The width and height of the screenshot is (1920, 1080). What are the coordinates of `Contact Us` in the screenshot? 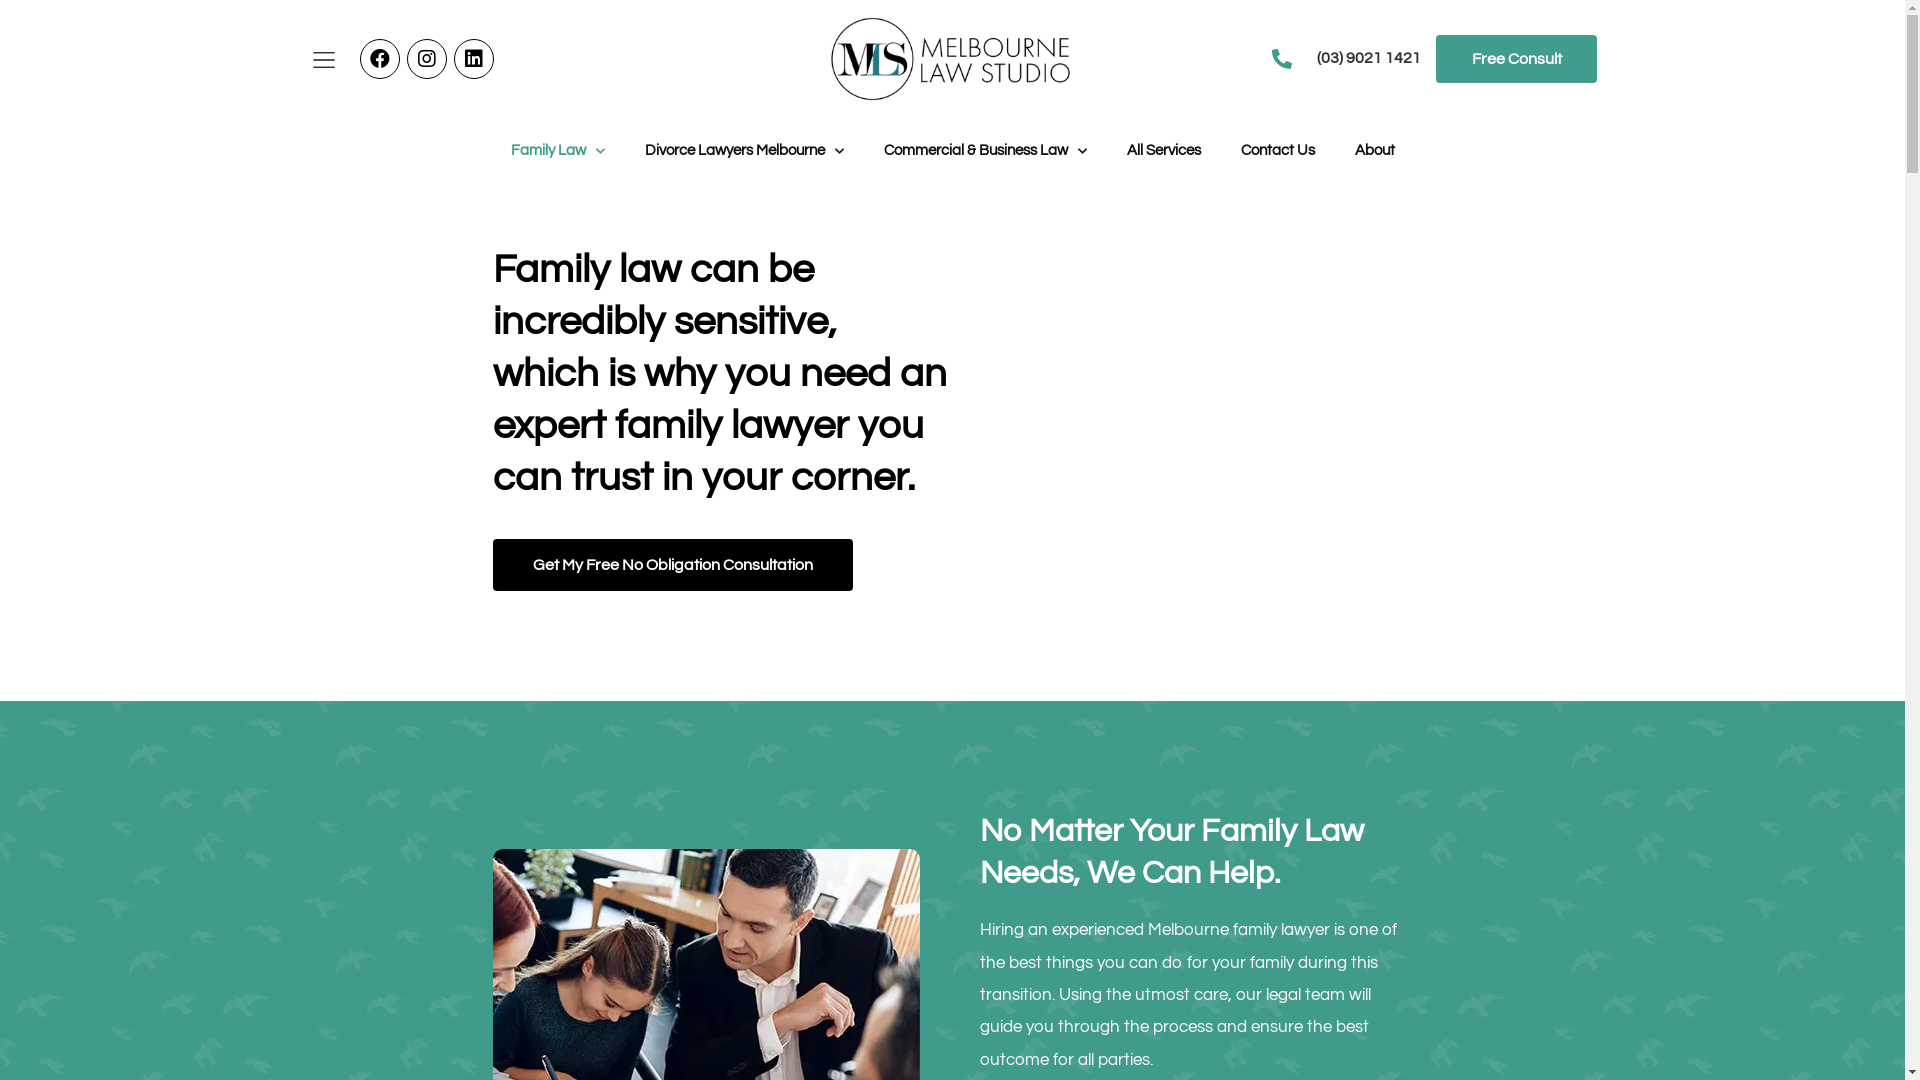 It's located at (1277, 151).